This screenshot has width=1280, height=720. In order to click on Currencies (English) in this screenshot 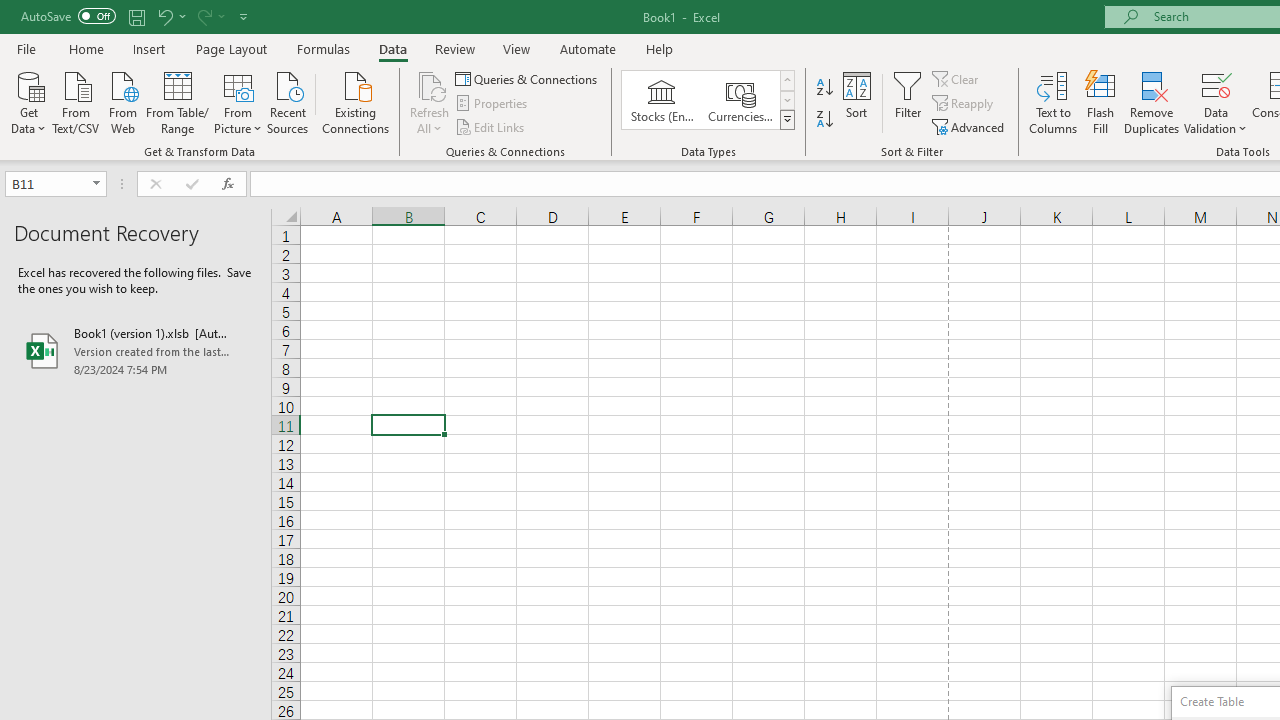, I will do `click(740, 100)`.